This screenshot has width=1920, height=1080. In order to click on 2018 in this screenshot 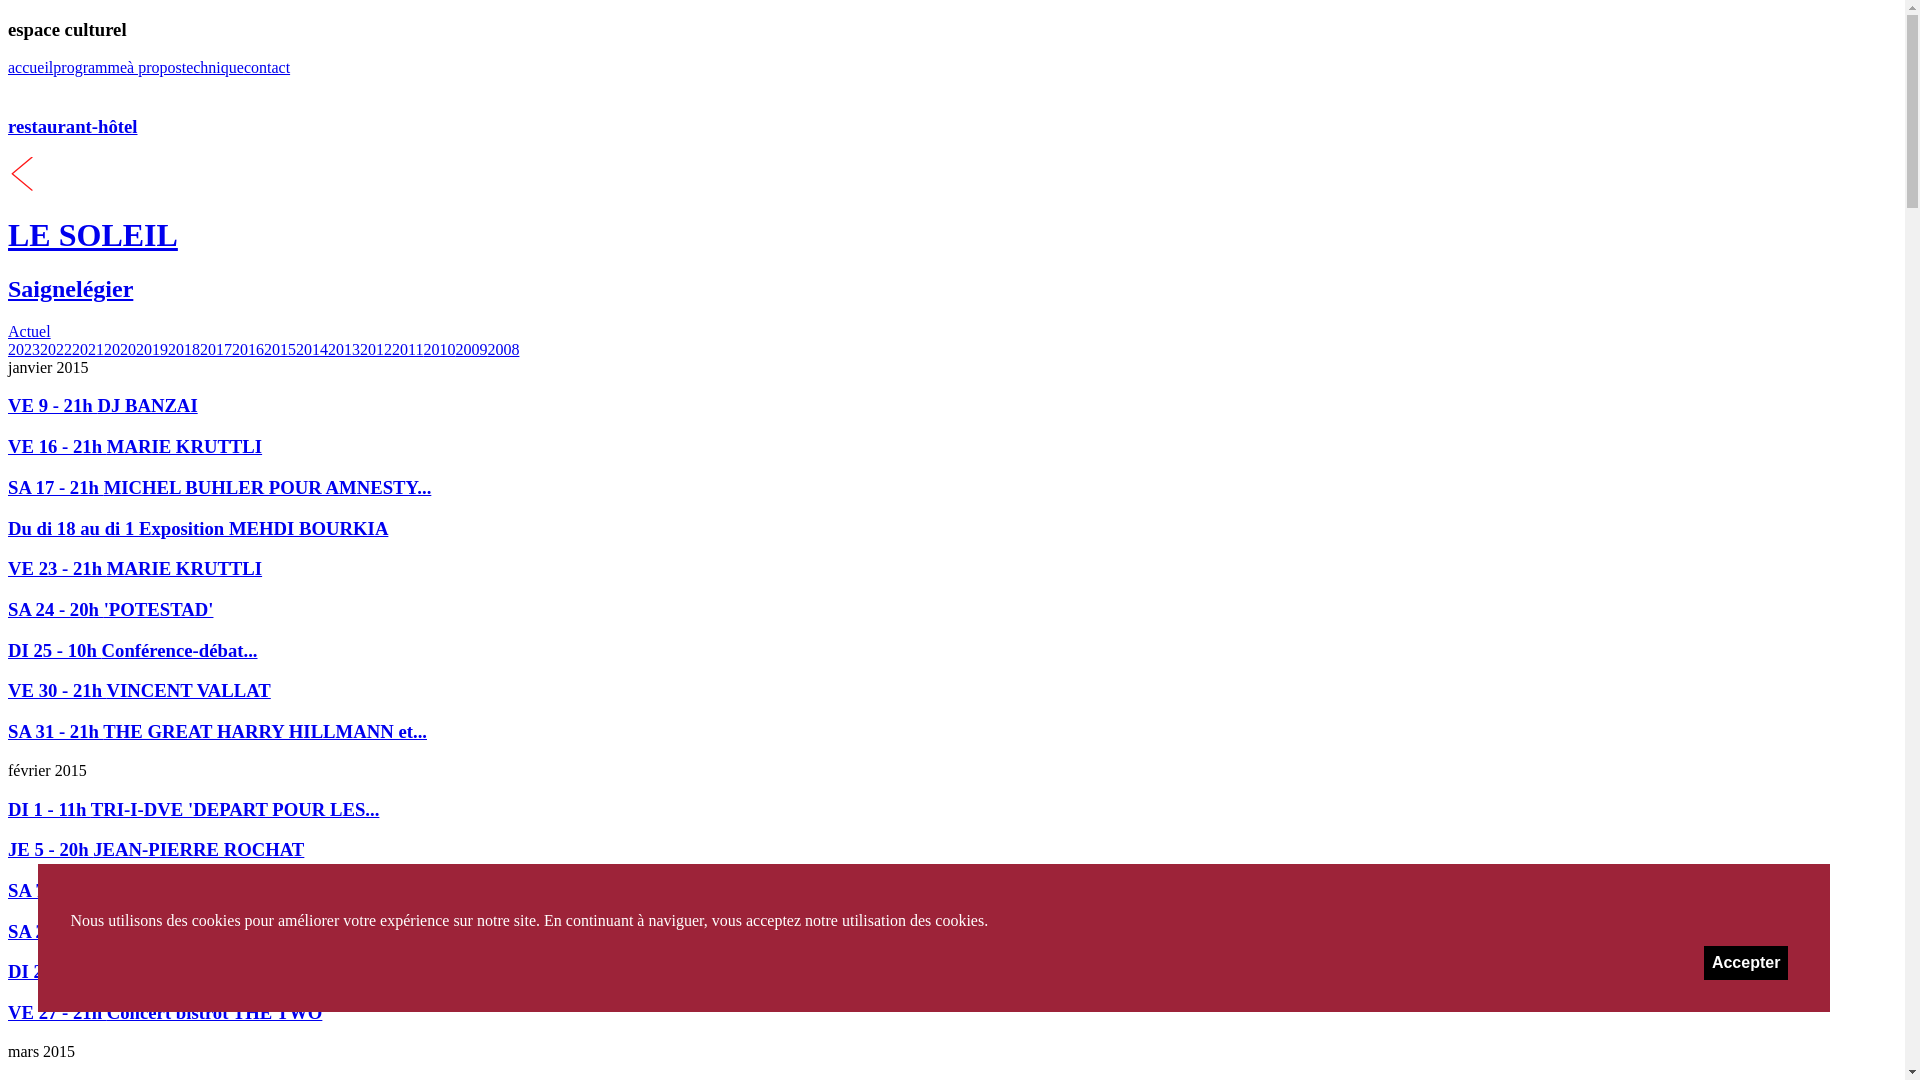, I will do `click(184, 350)`.